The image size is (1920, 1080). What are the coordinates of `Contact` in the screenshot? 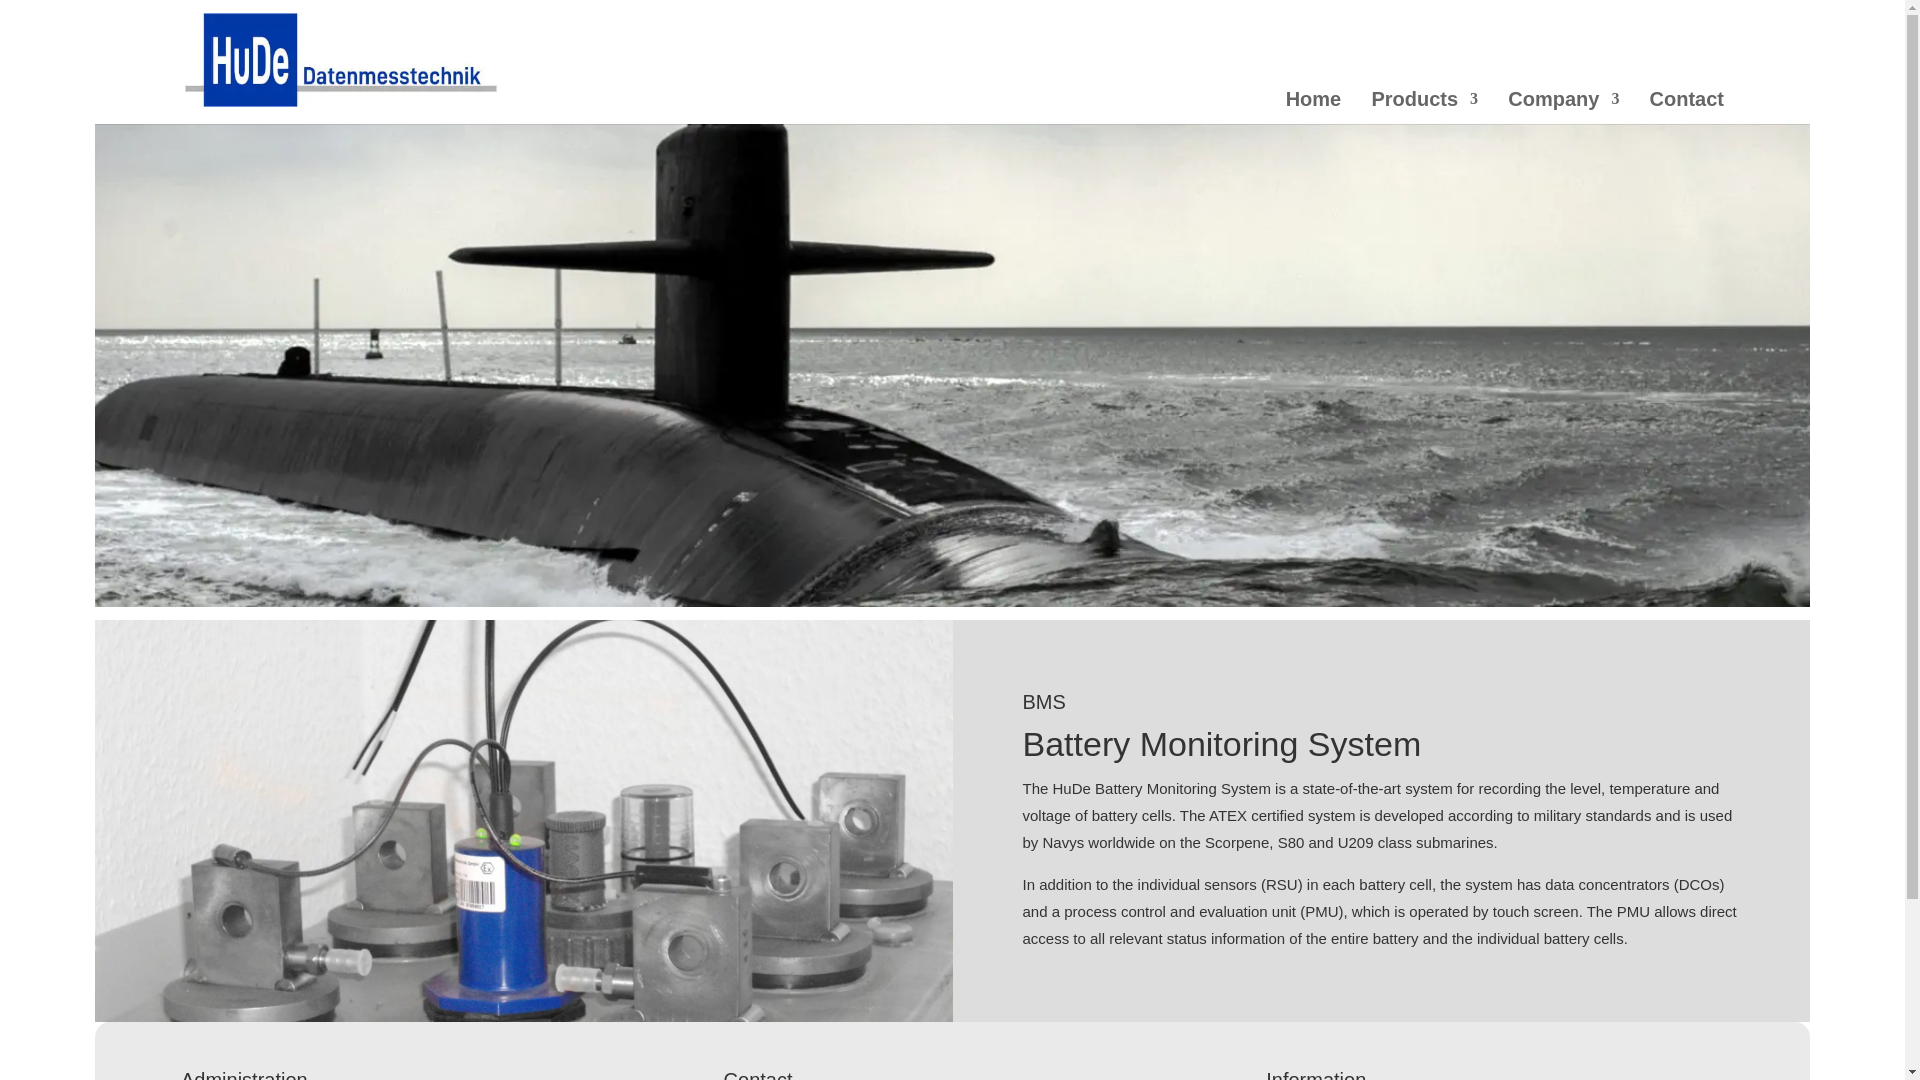 It's located at (1684, 108).